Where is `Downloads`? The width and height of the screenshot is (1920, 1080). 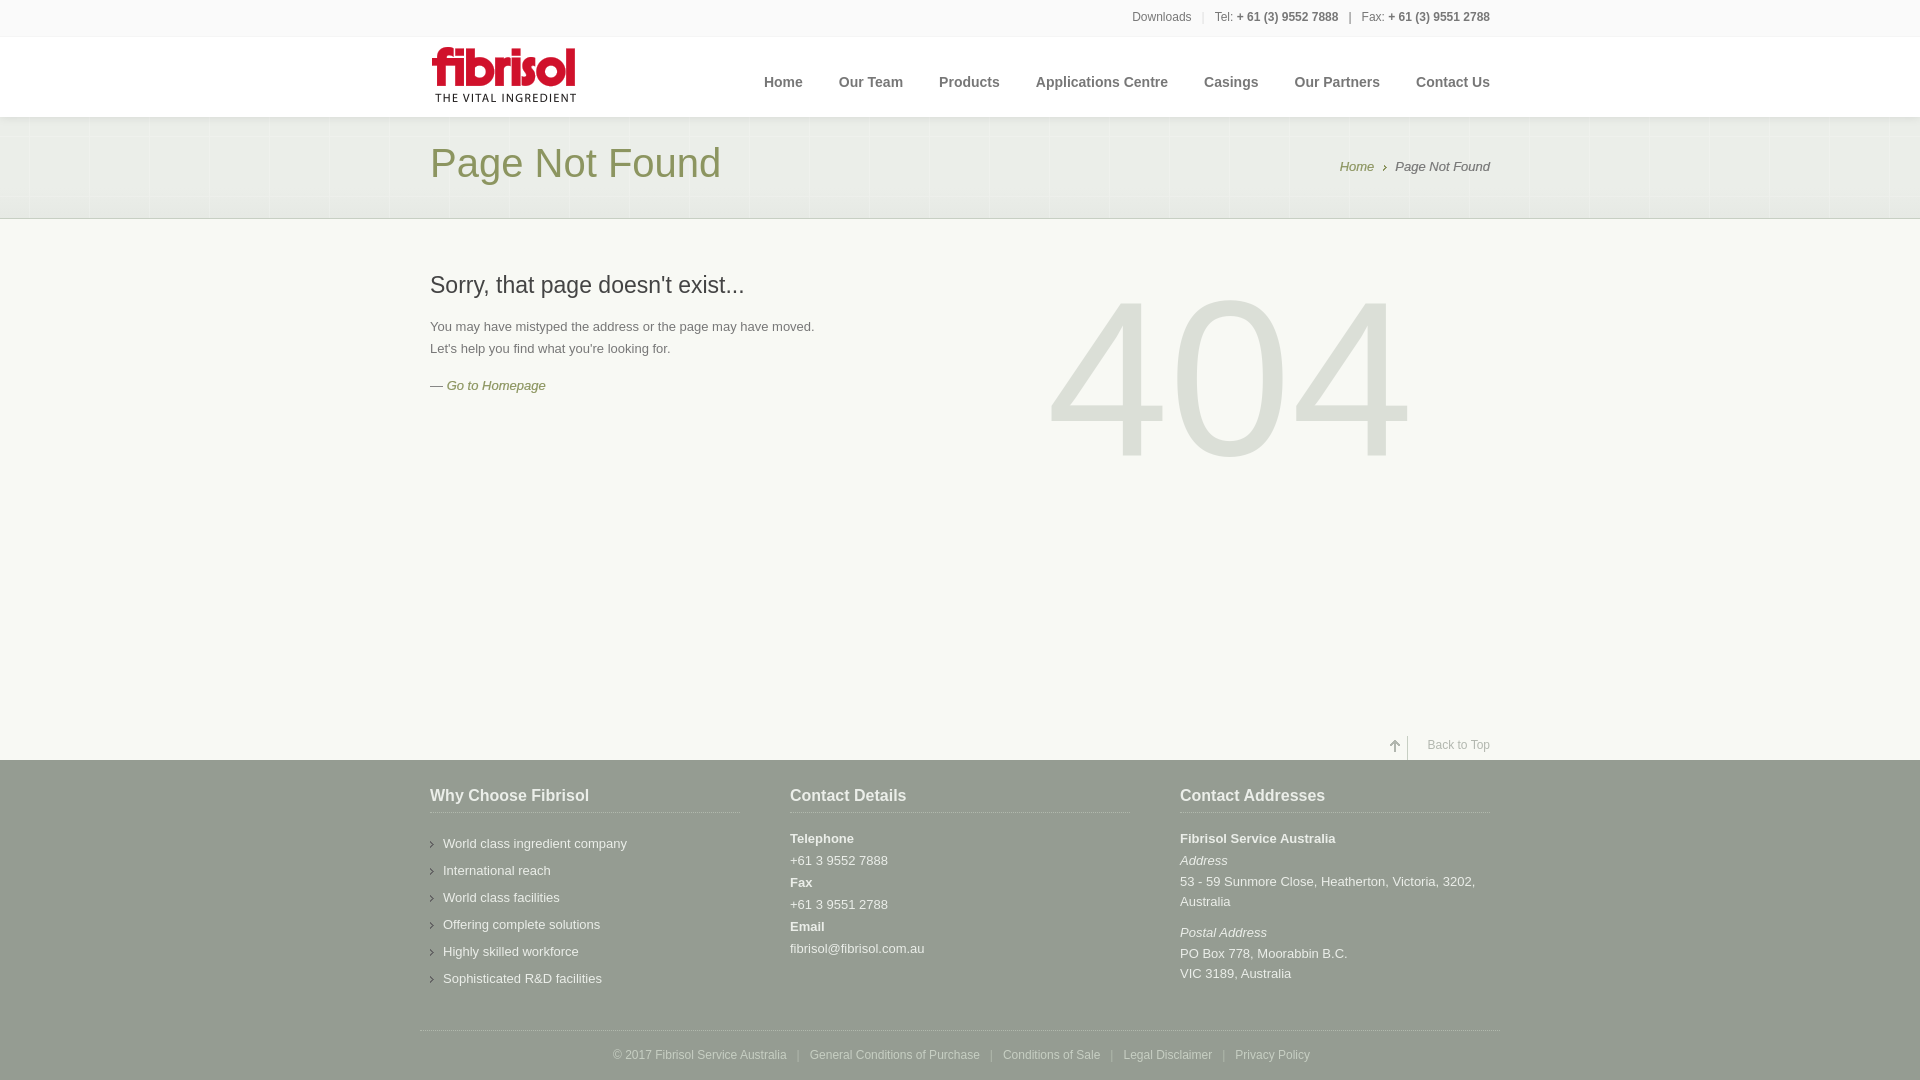 Downloads is located at coordinates (1162, 17).